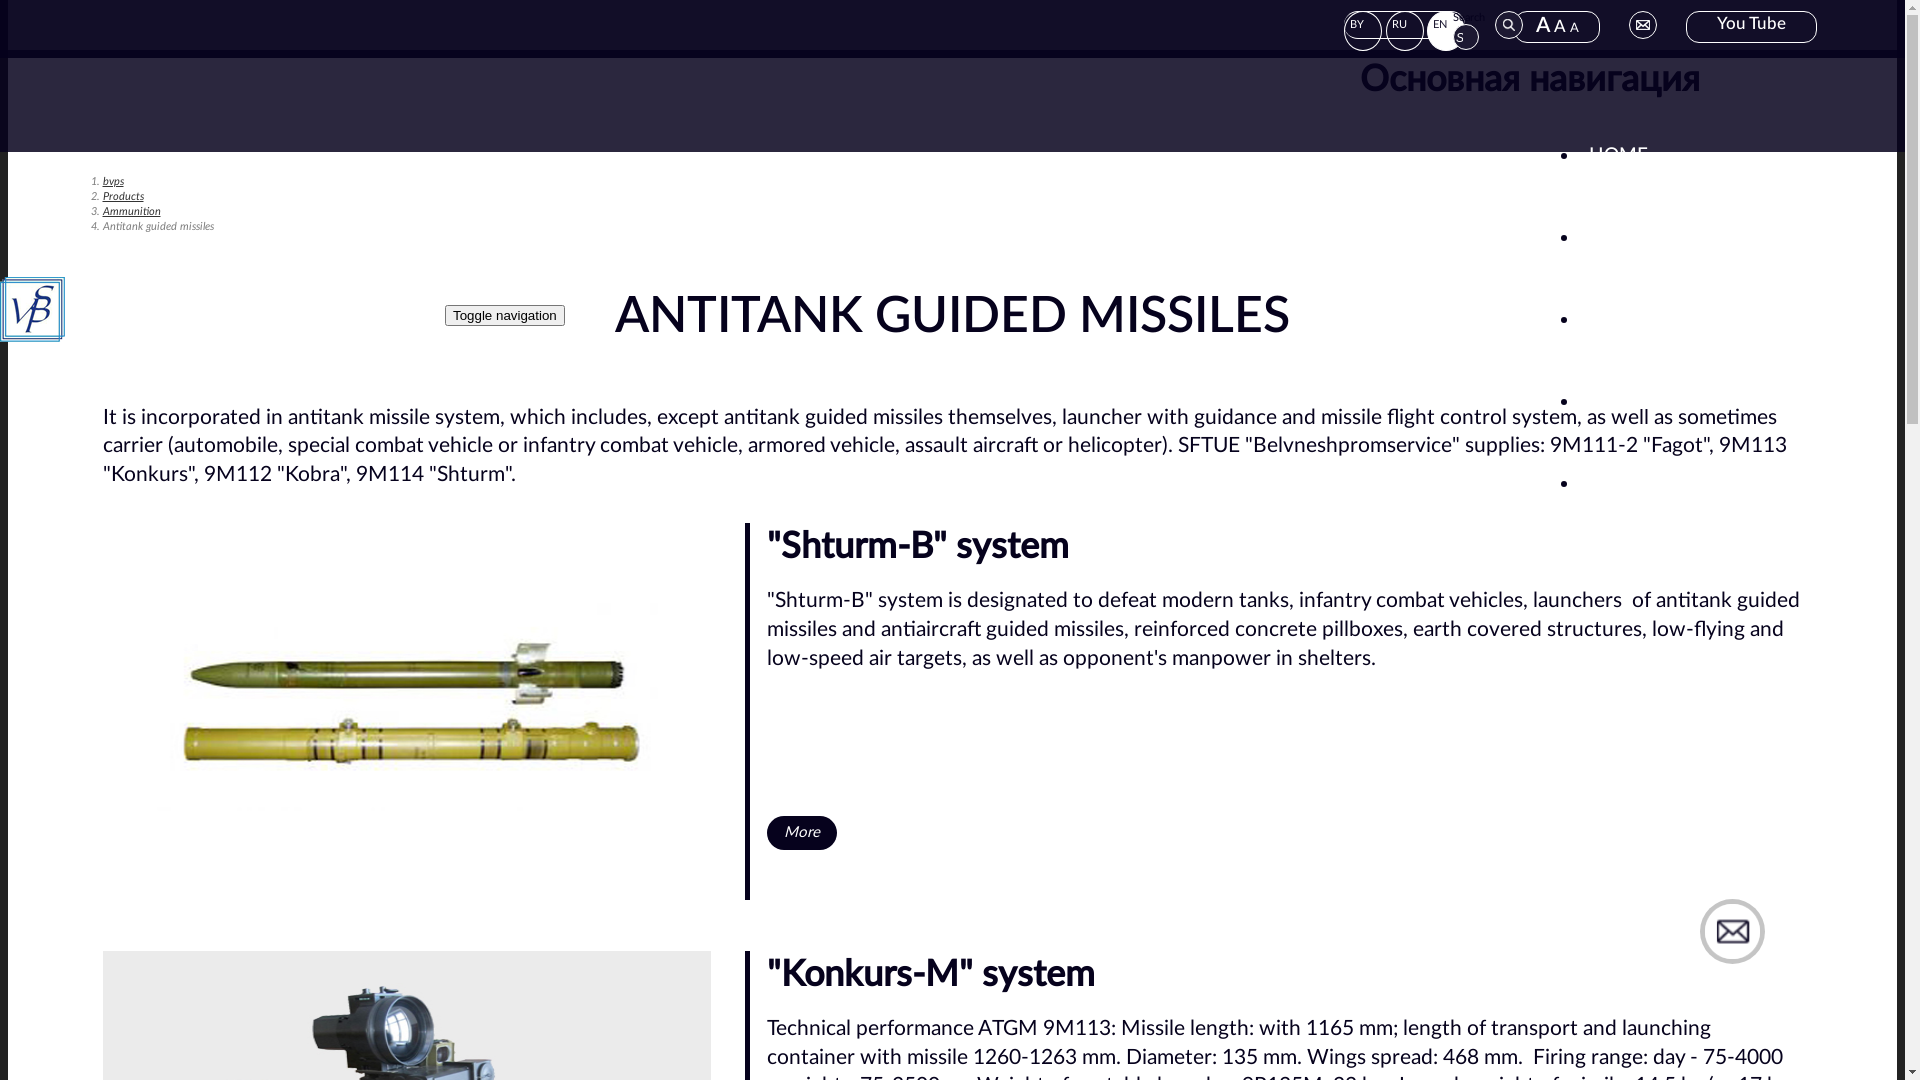  Describe the element at coordinates (122, 196) in the screenshot. I see `Products` at that location.